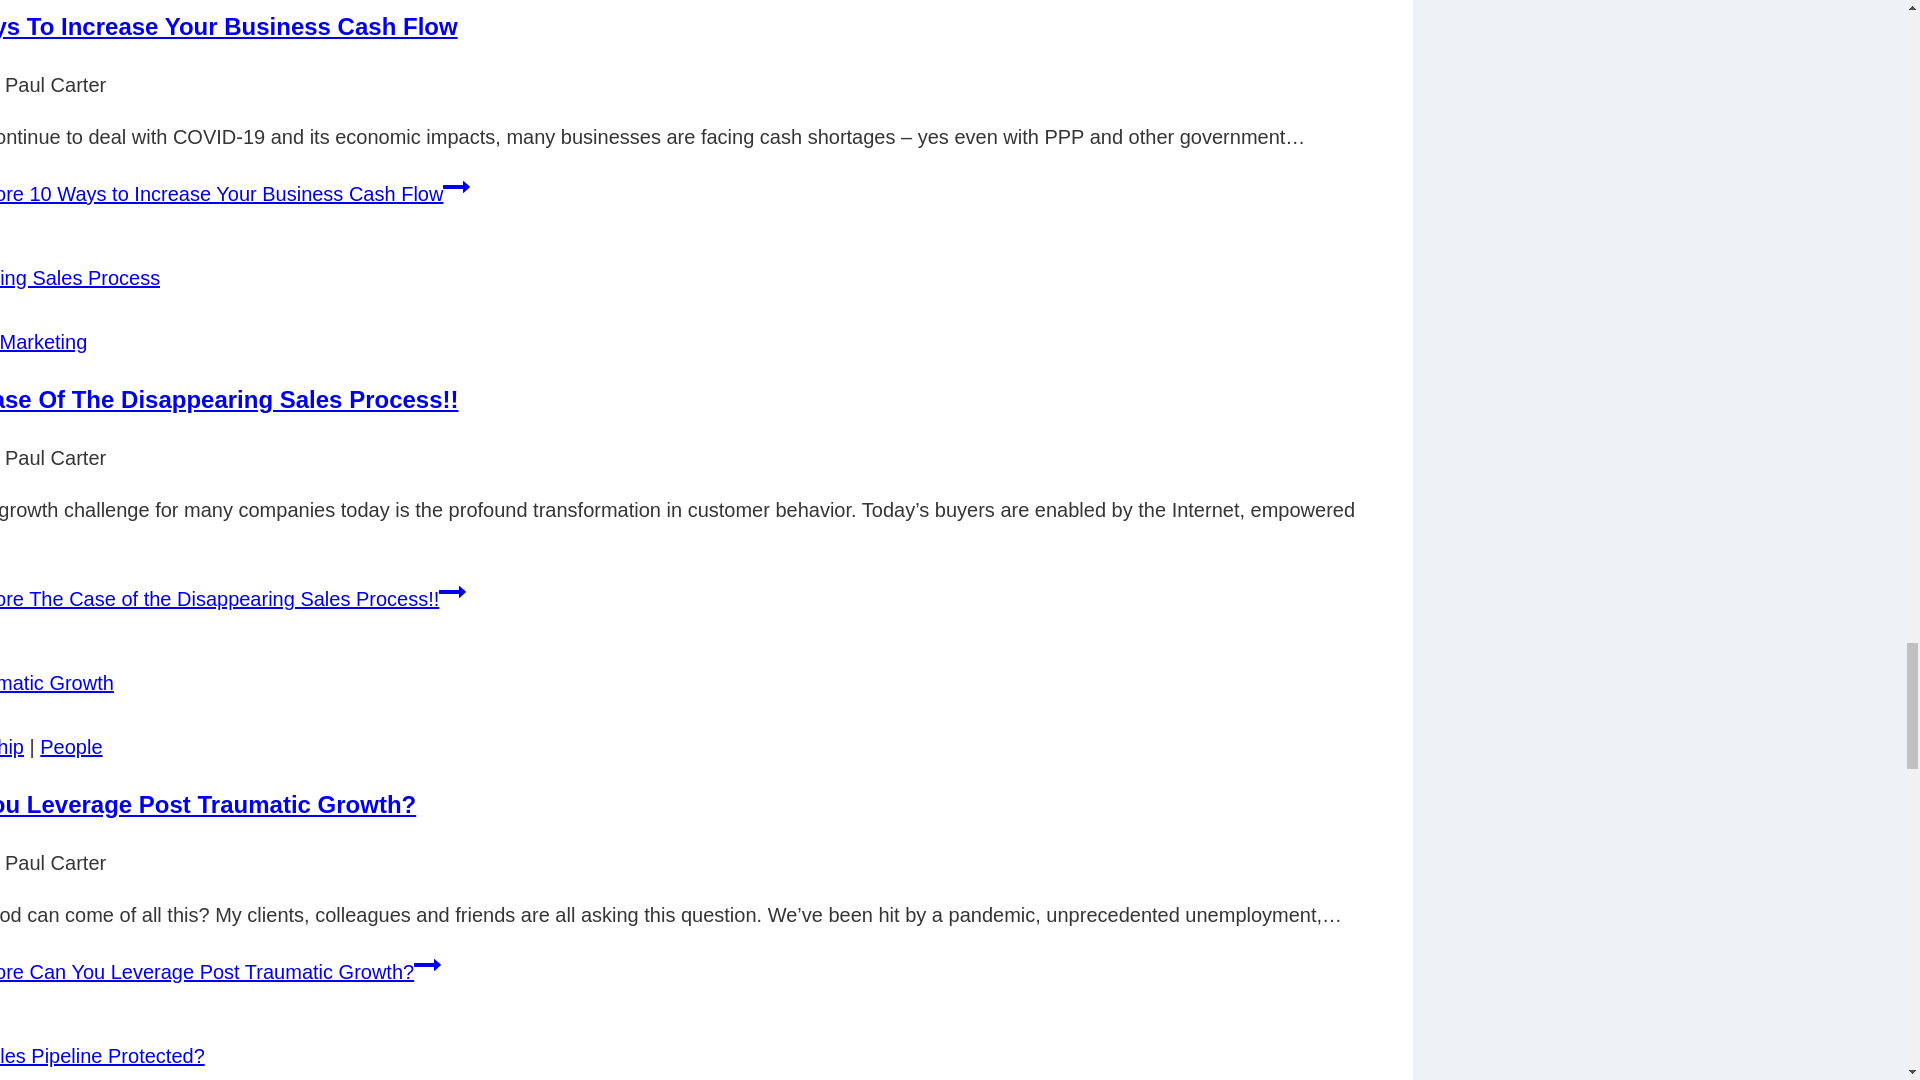 This screenshot has width=1920, height=1080. What do you see at coordinates (208, 804) in the screenshot?
I see `Can You Leverage Post Traumatic Growth?` at bounding box center [208, 804].